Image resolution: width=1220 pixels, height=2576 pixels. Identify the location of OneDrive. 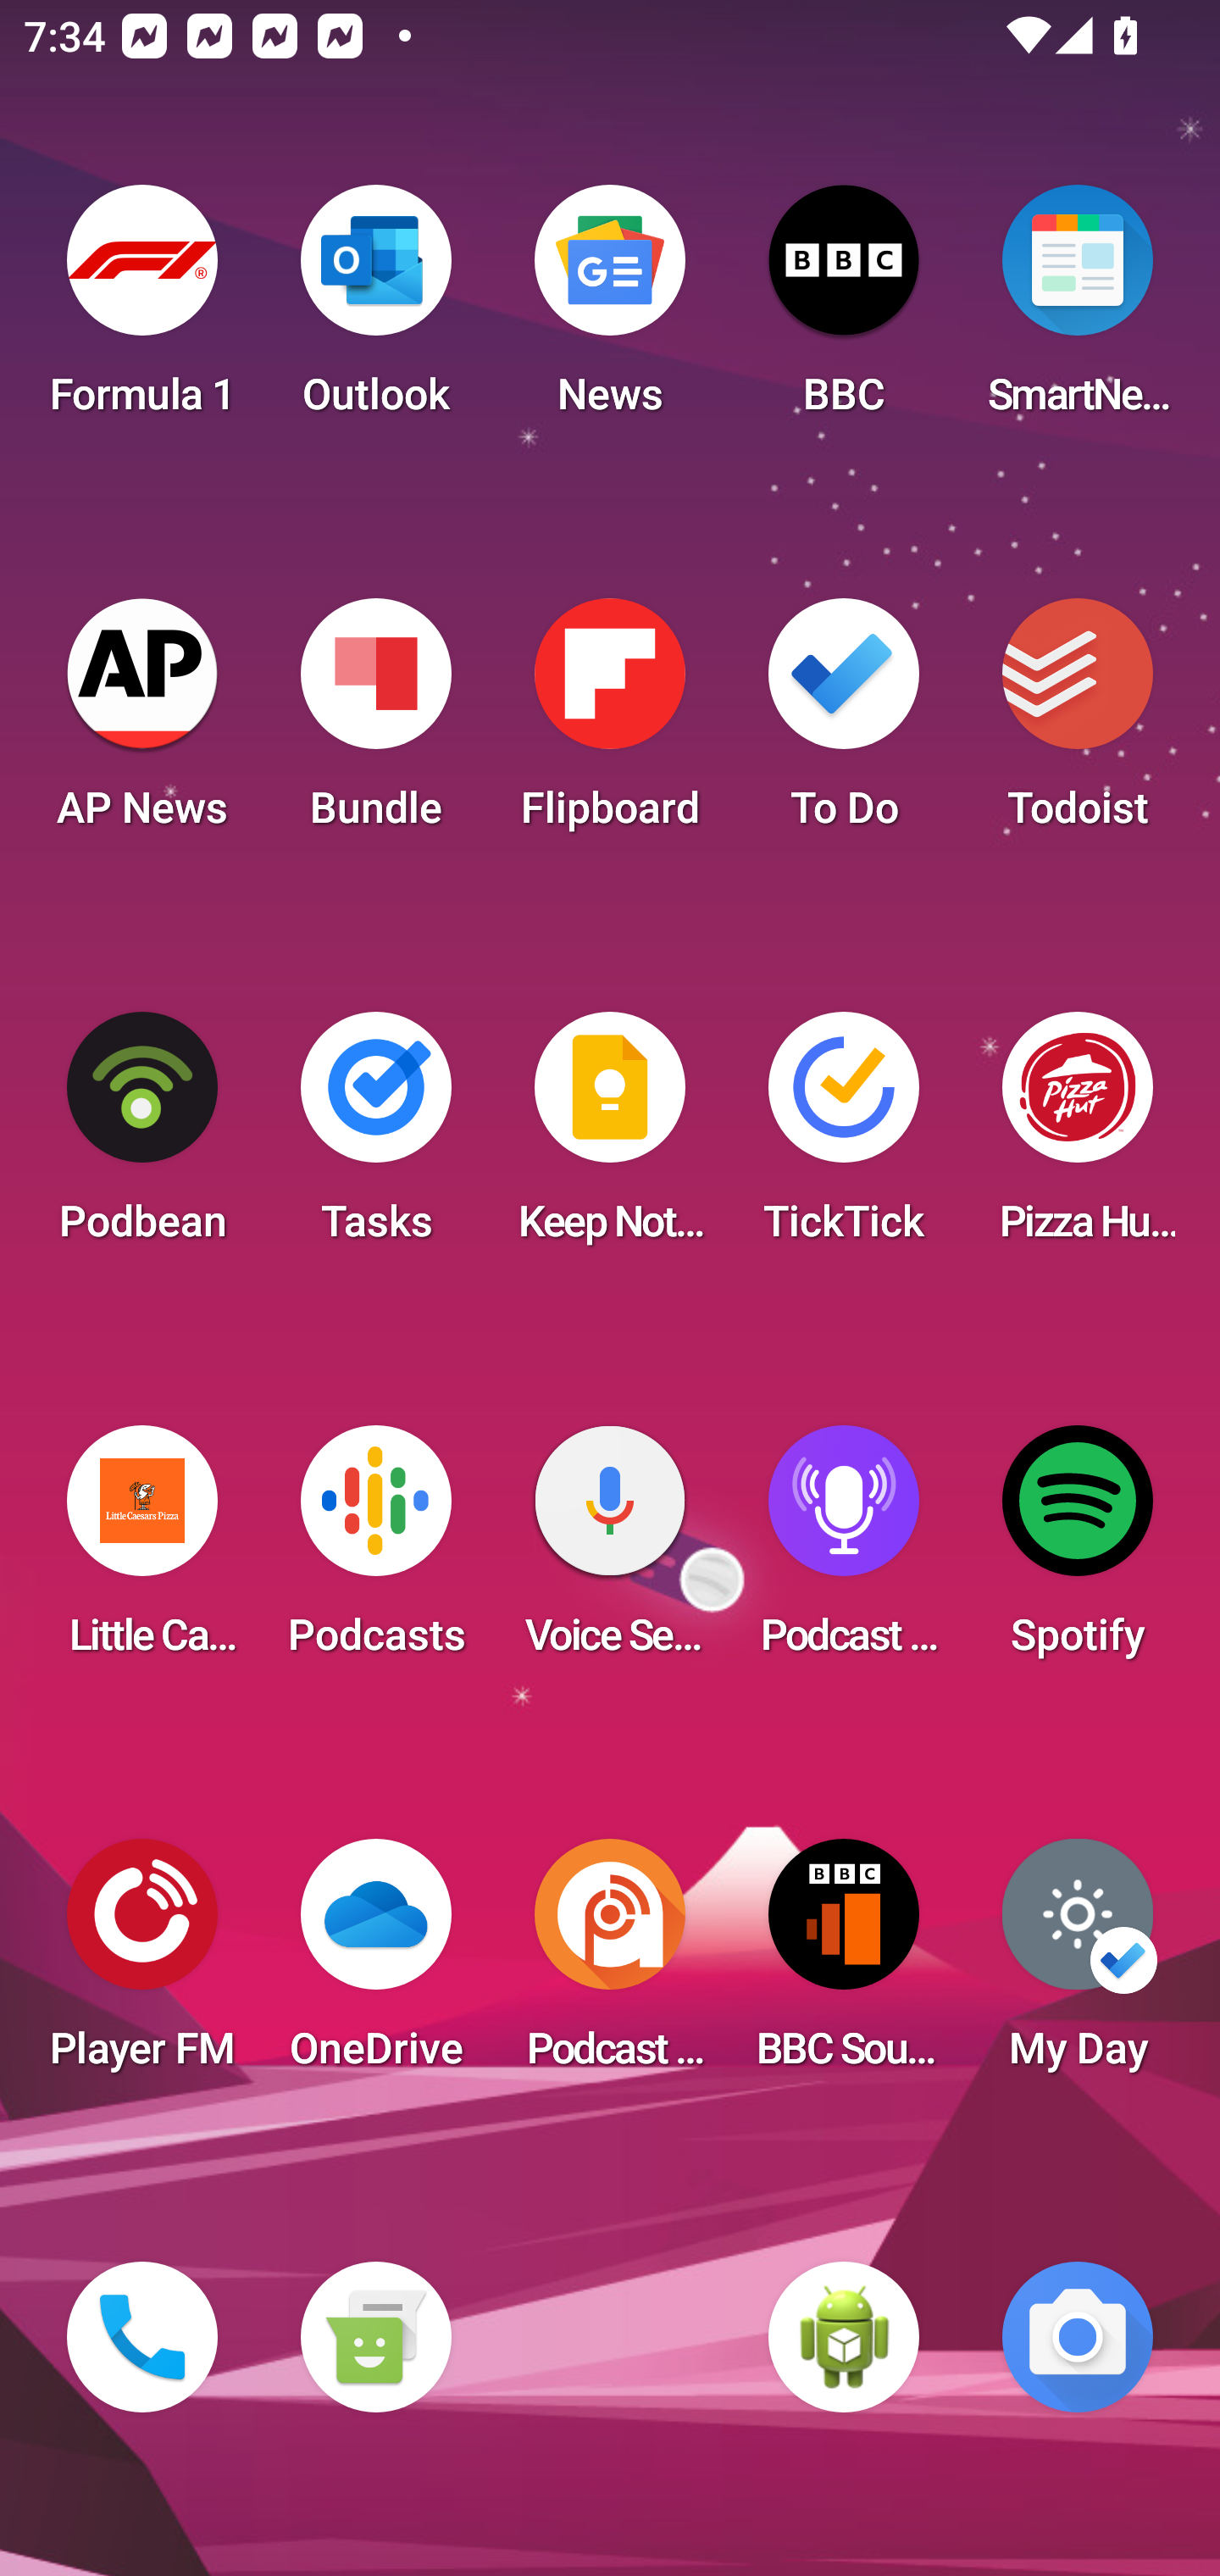
(375, 1964).